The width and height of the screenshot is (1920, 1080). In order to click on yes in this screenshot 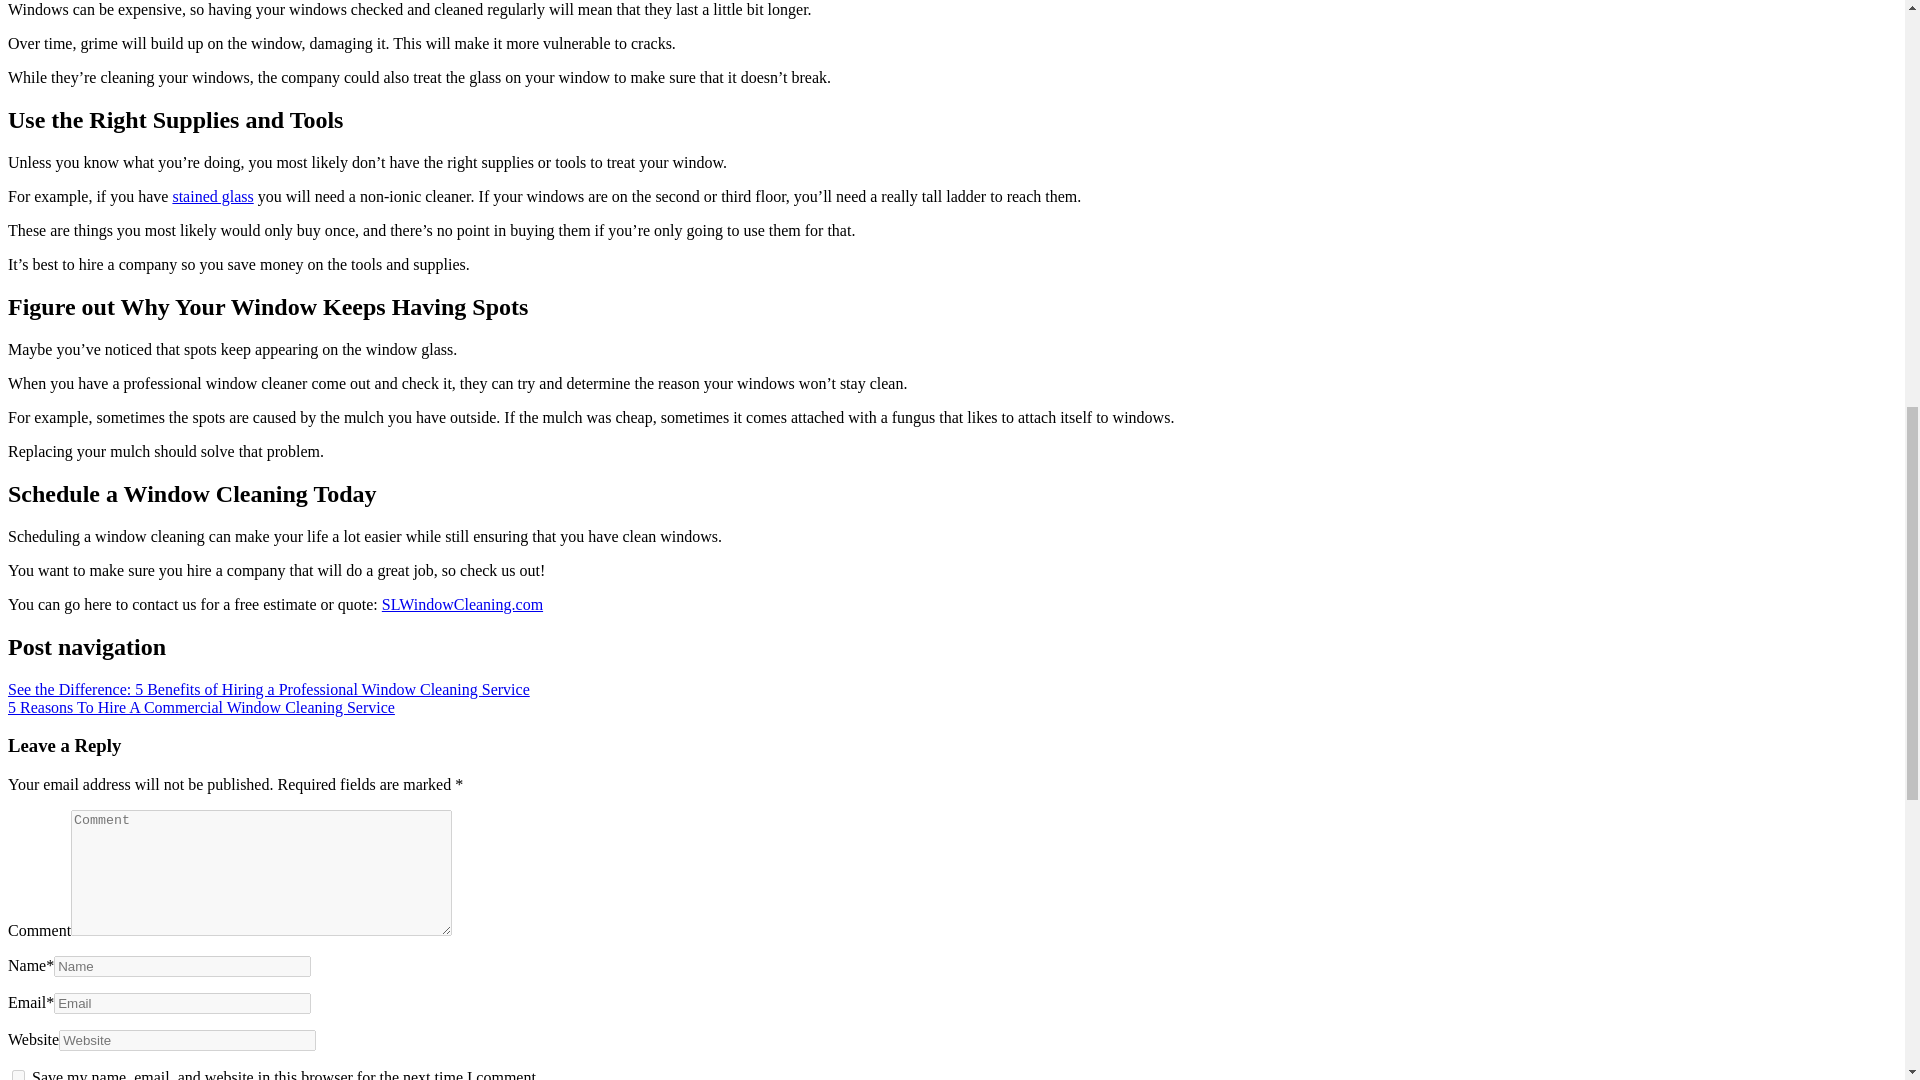, I will do `click(18, 1075)`.